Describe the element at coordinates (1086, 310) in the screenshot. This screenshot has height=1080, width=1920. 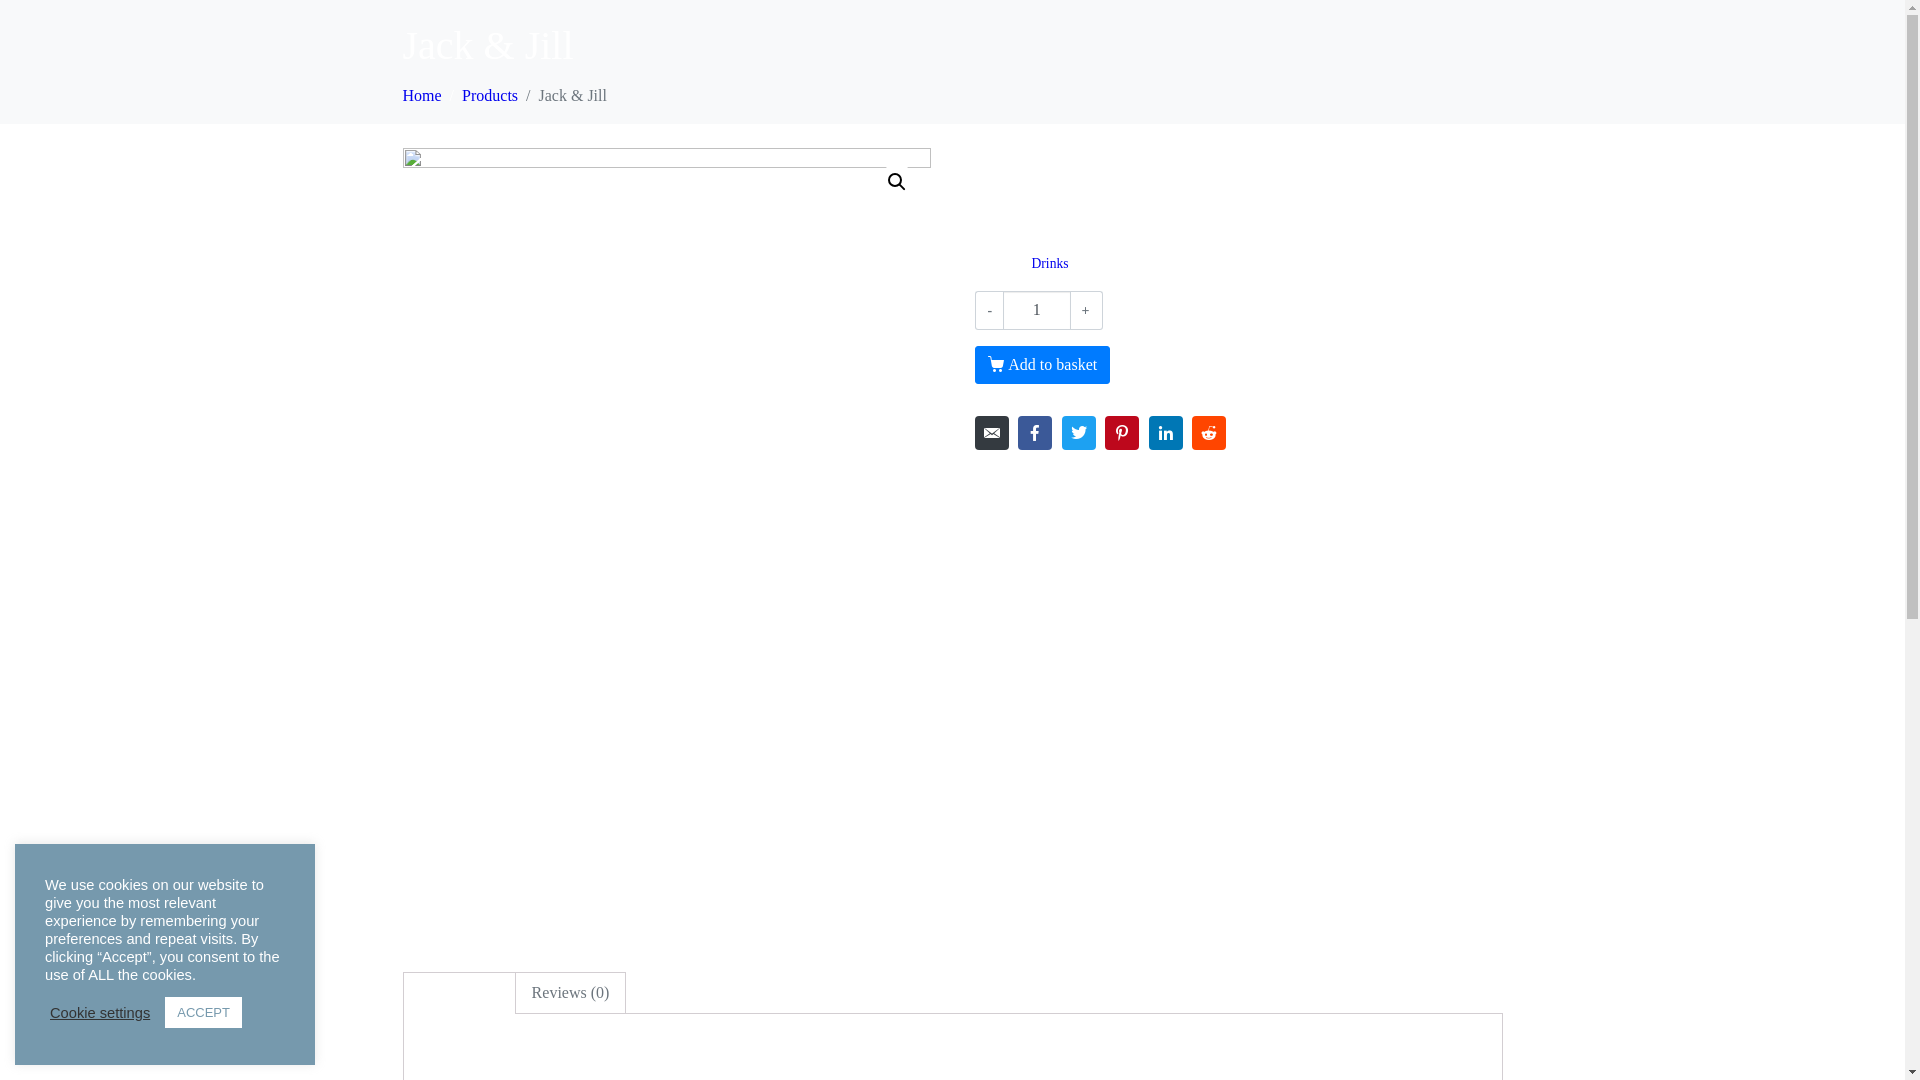
I see `+` at that location.